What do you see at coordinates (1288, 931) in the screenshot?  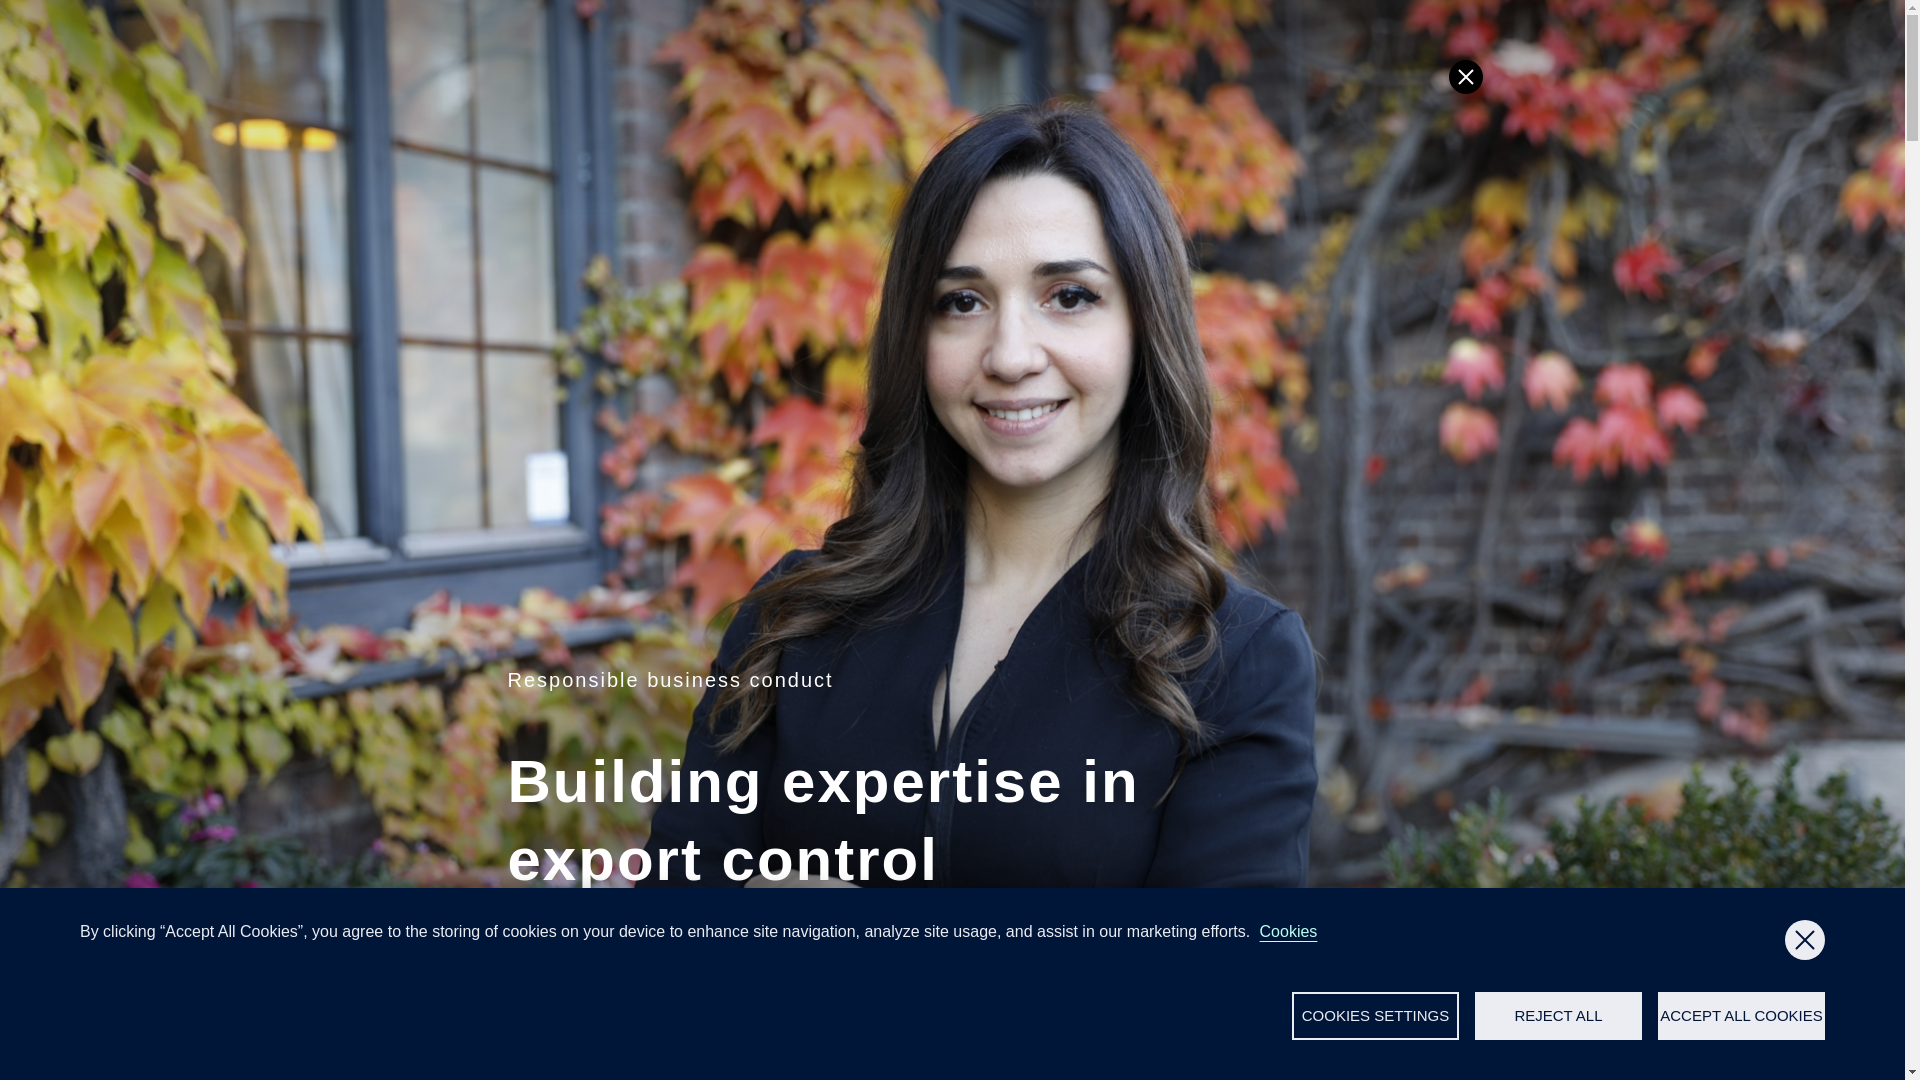 I see `Cookies` at bounding box center [1288, 931].